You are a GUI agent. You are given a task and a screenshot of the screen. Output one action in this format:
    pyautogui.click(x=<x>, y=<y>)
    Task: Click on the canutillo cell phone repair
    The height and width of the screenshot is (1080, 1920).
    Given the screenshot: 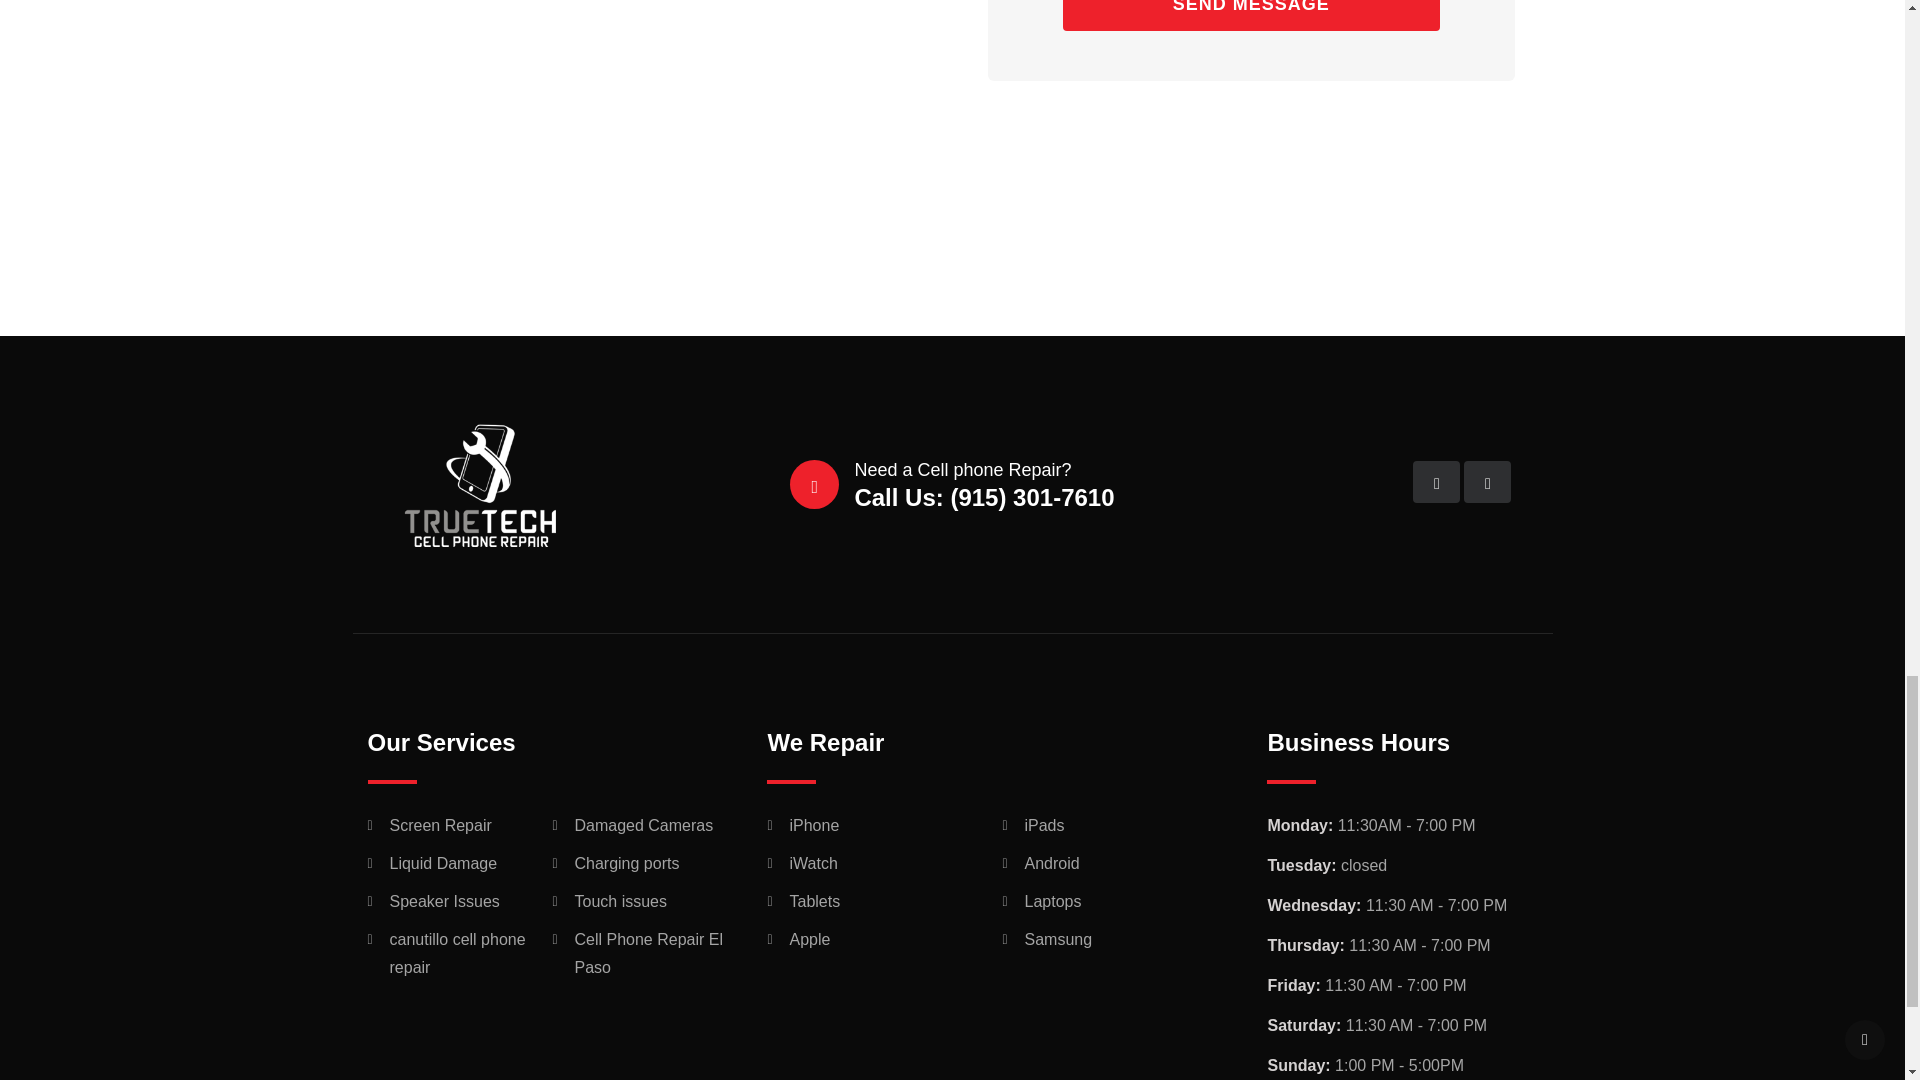 What is the action you would take?
    pyautogui.click(x=458, y=952)
    